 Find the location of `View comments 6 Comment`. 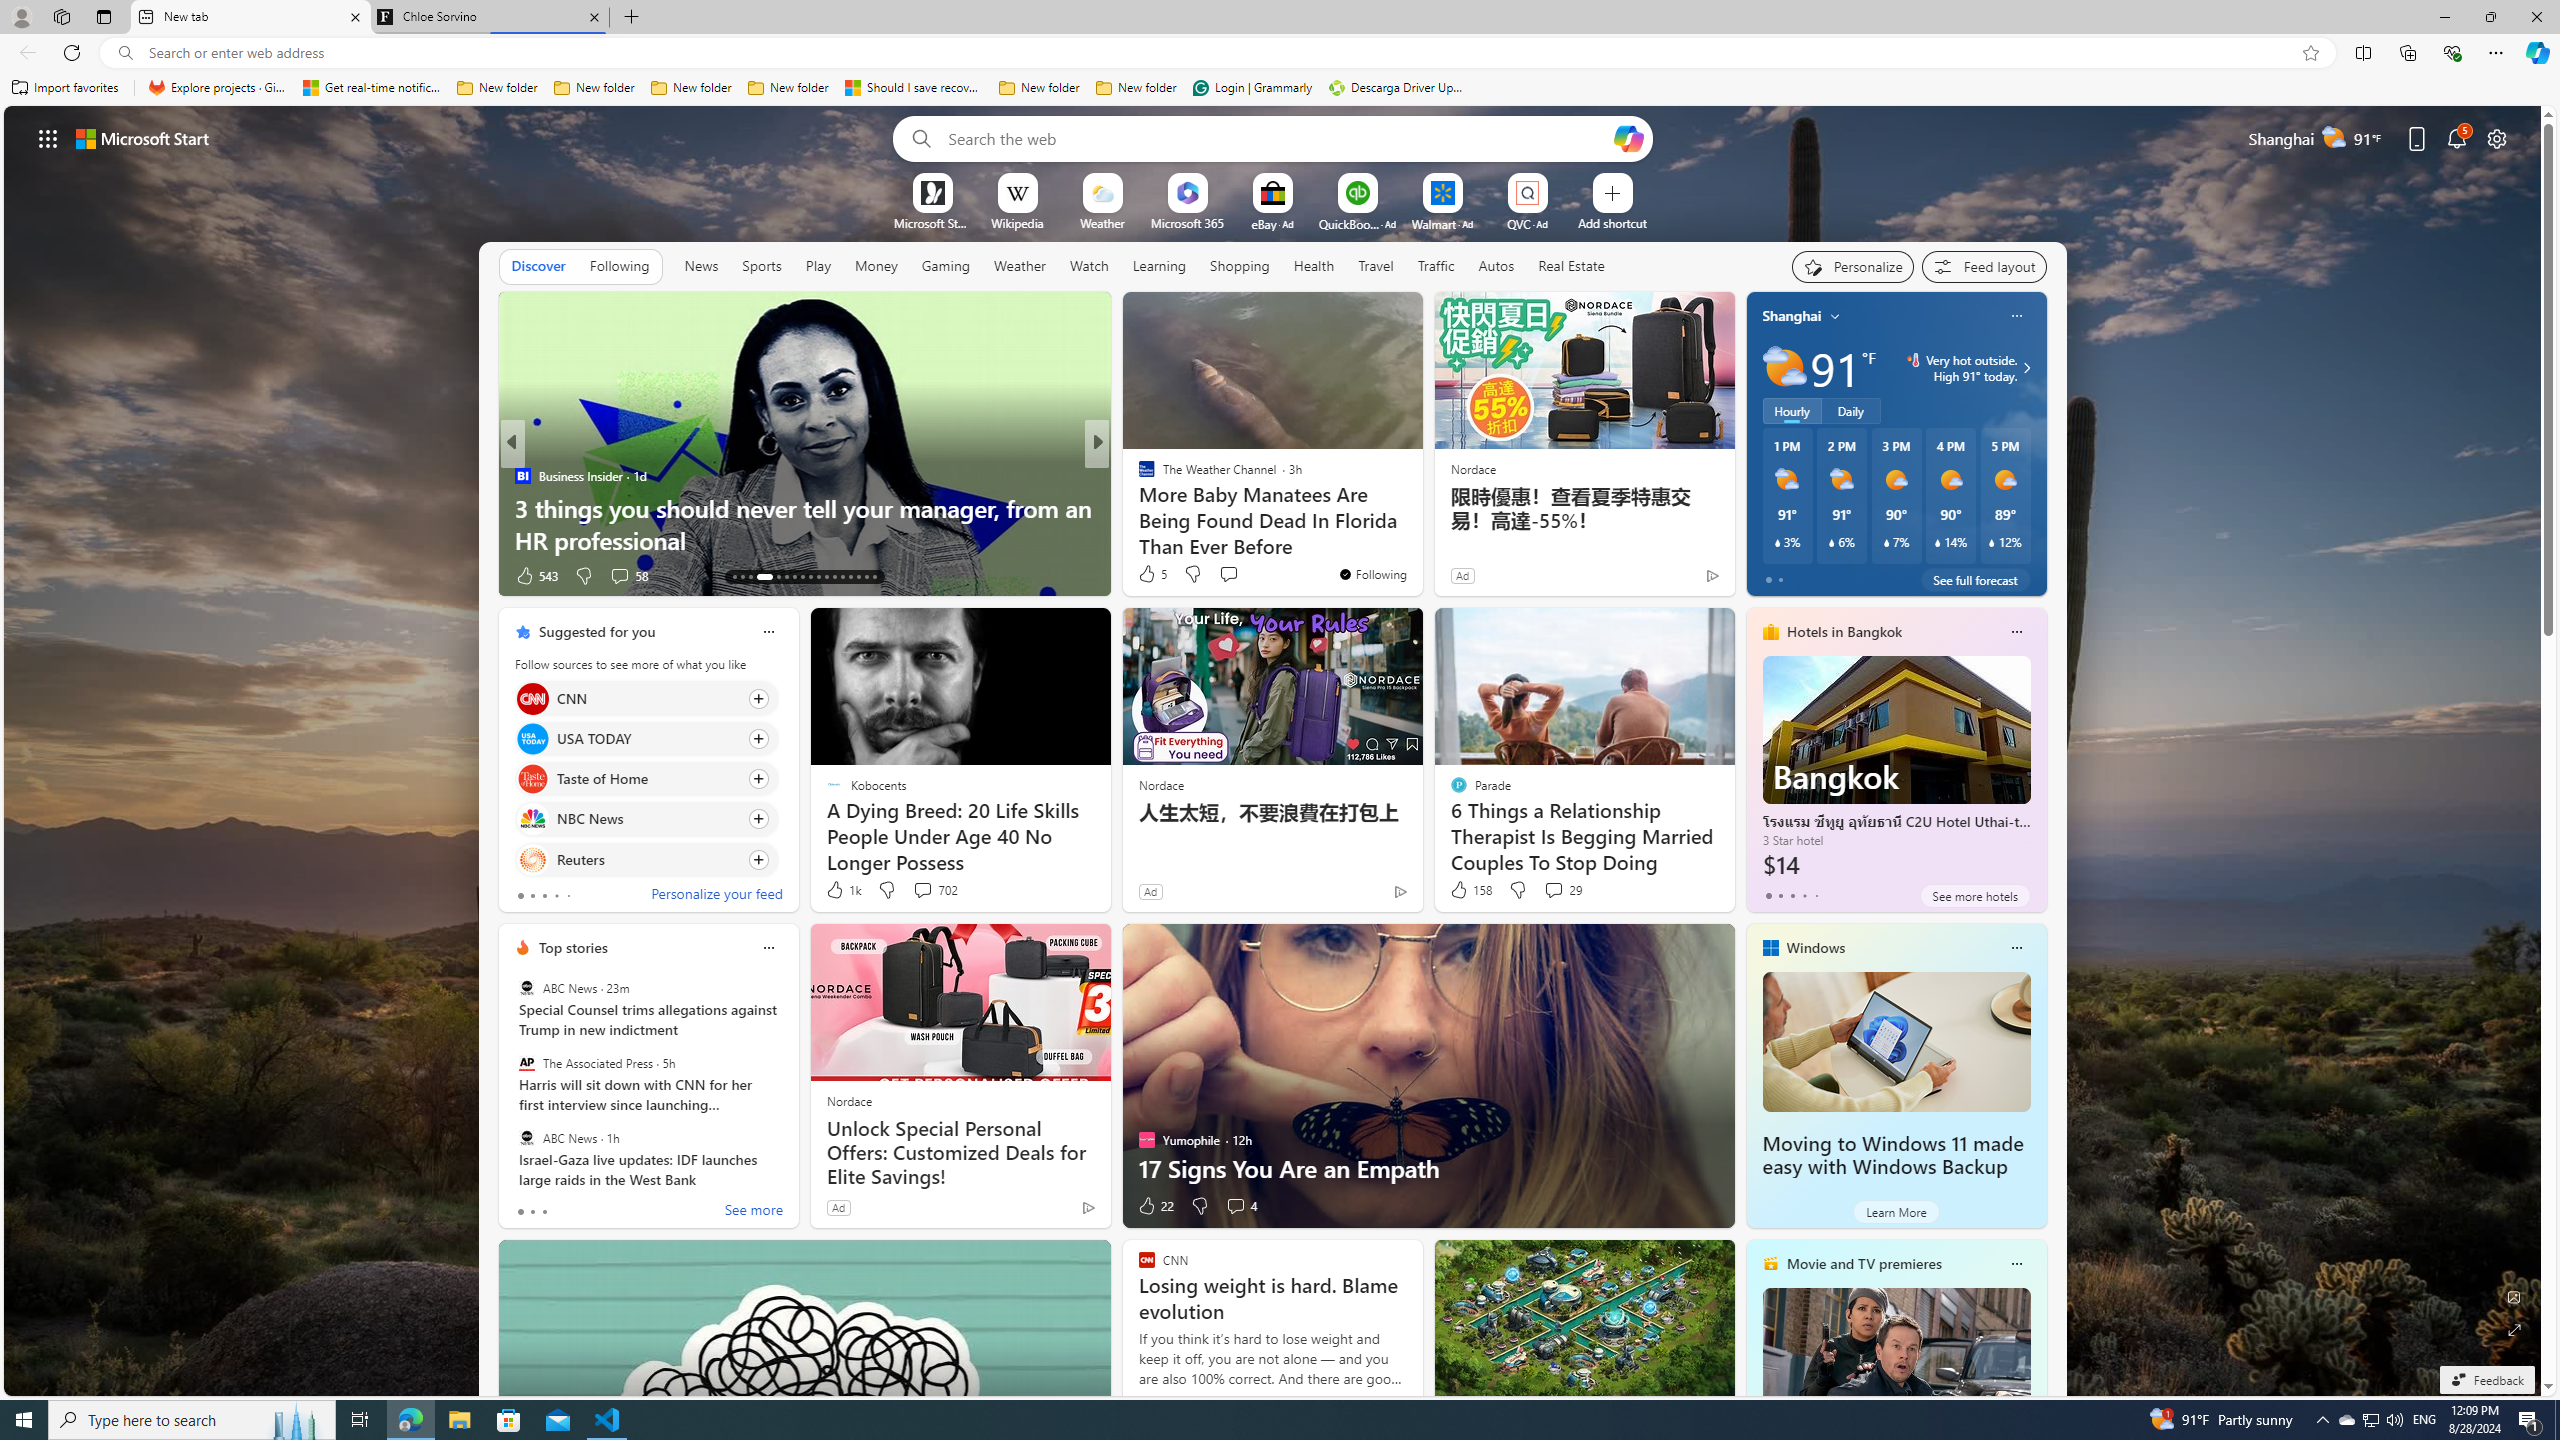

View comments 6 Comment is located at coordinates (1242, 576).